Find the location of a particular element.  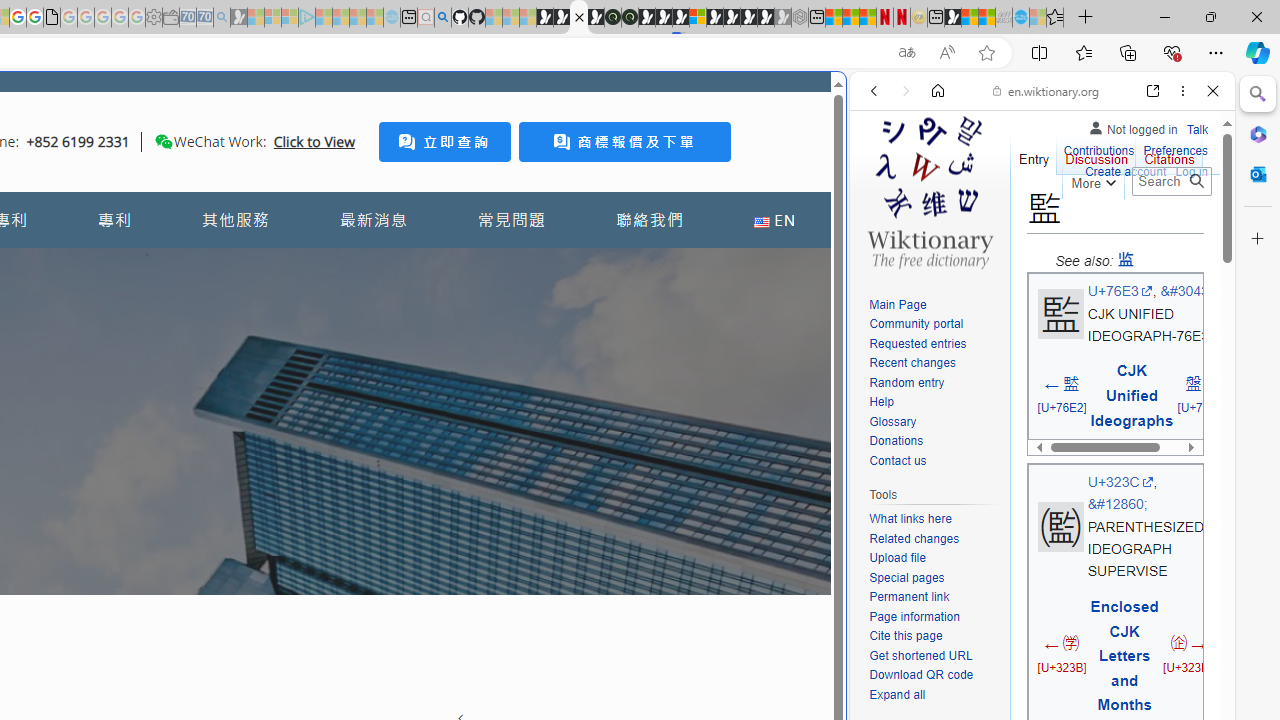

en.wiktionary.org is located at coordinates (1046, 90).